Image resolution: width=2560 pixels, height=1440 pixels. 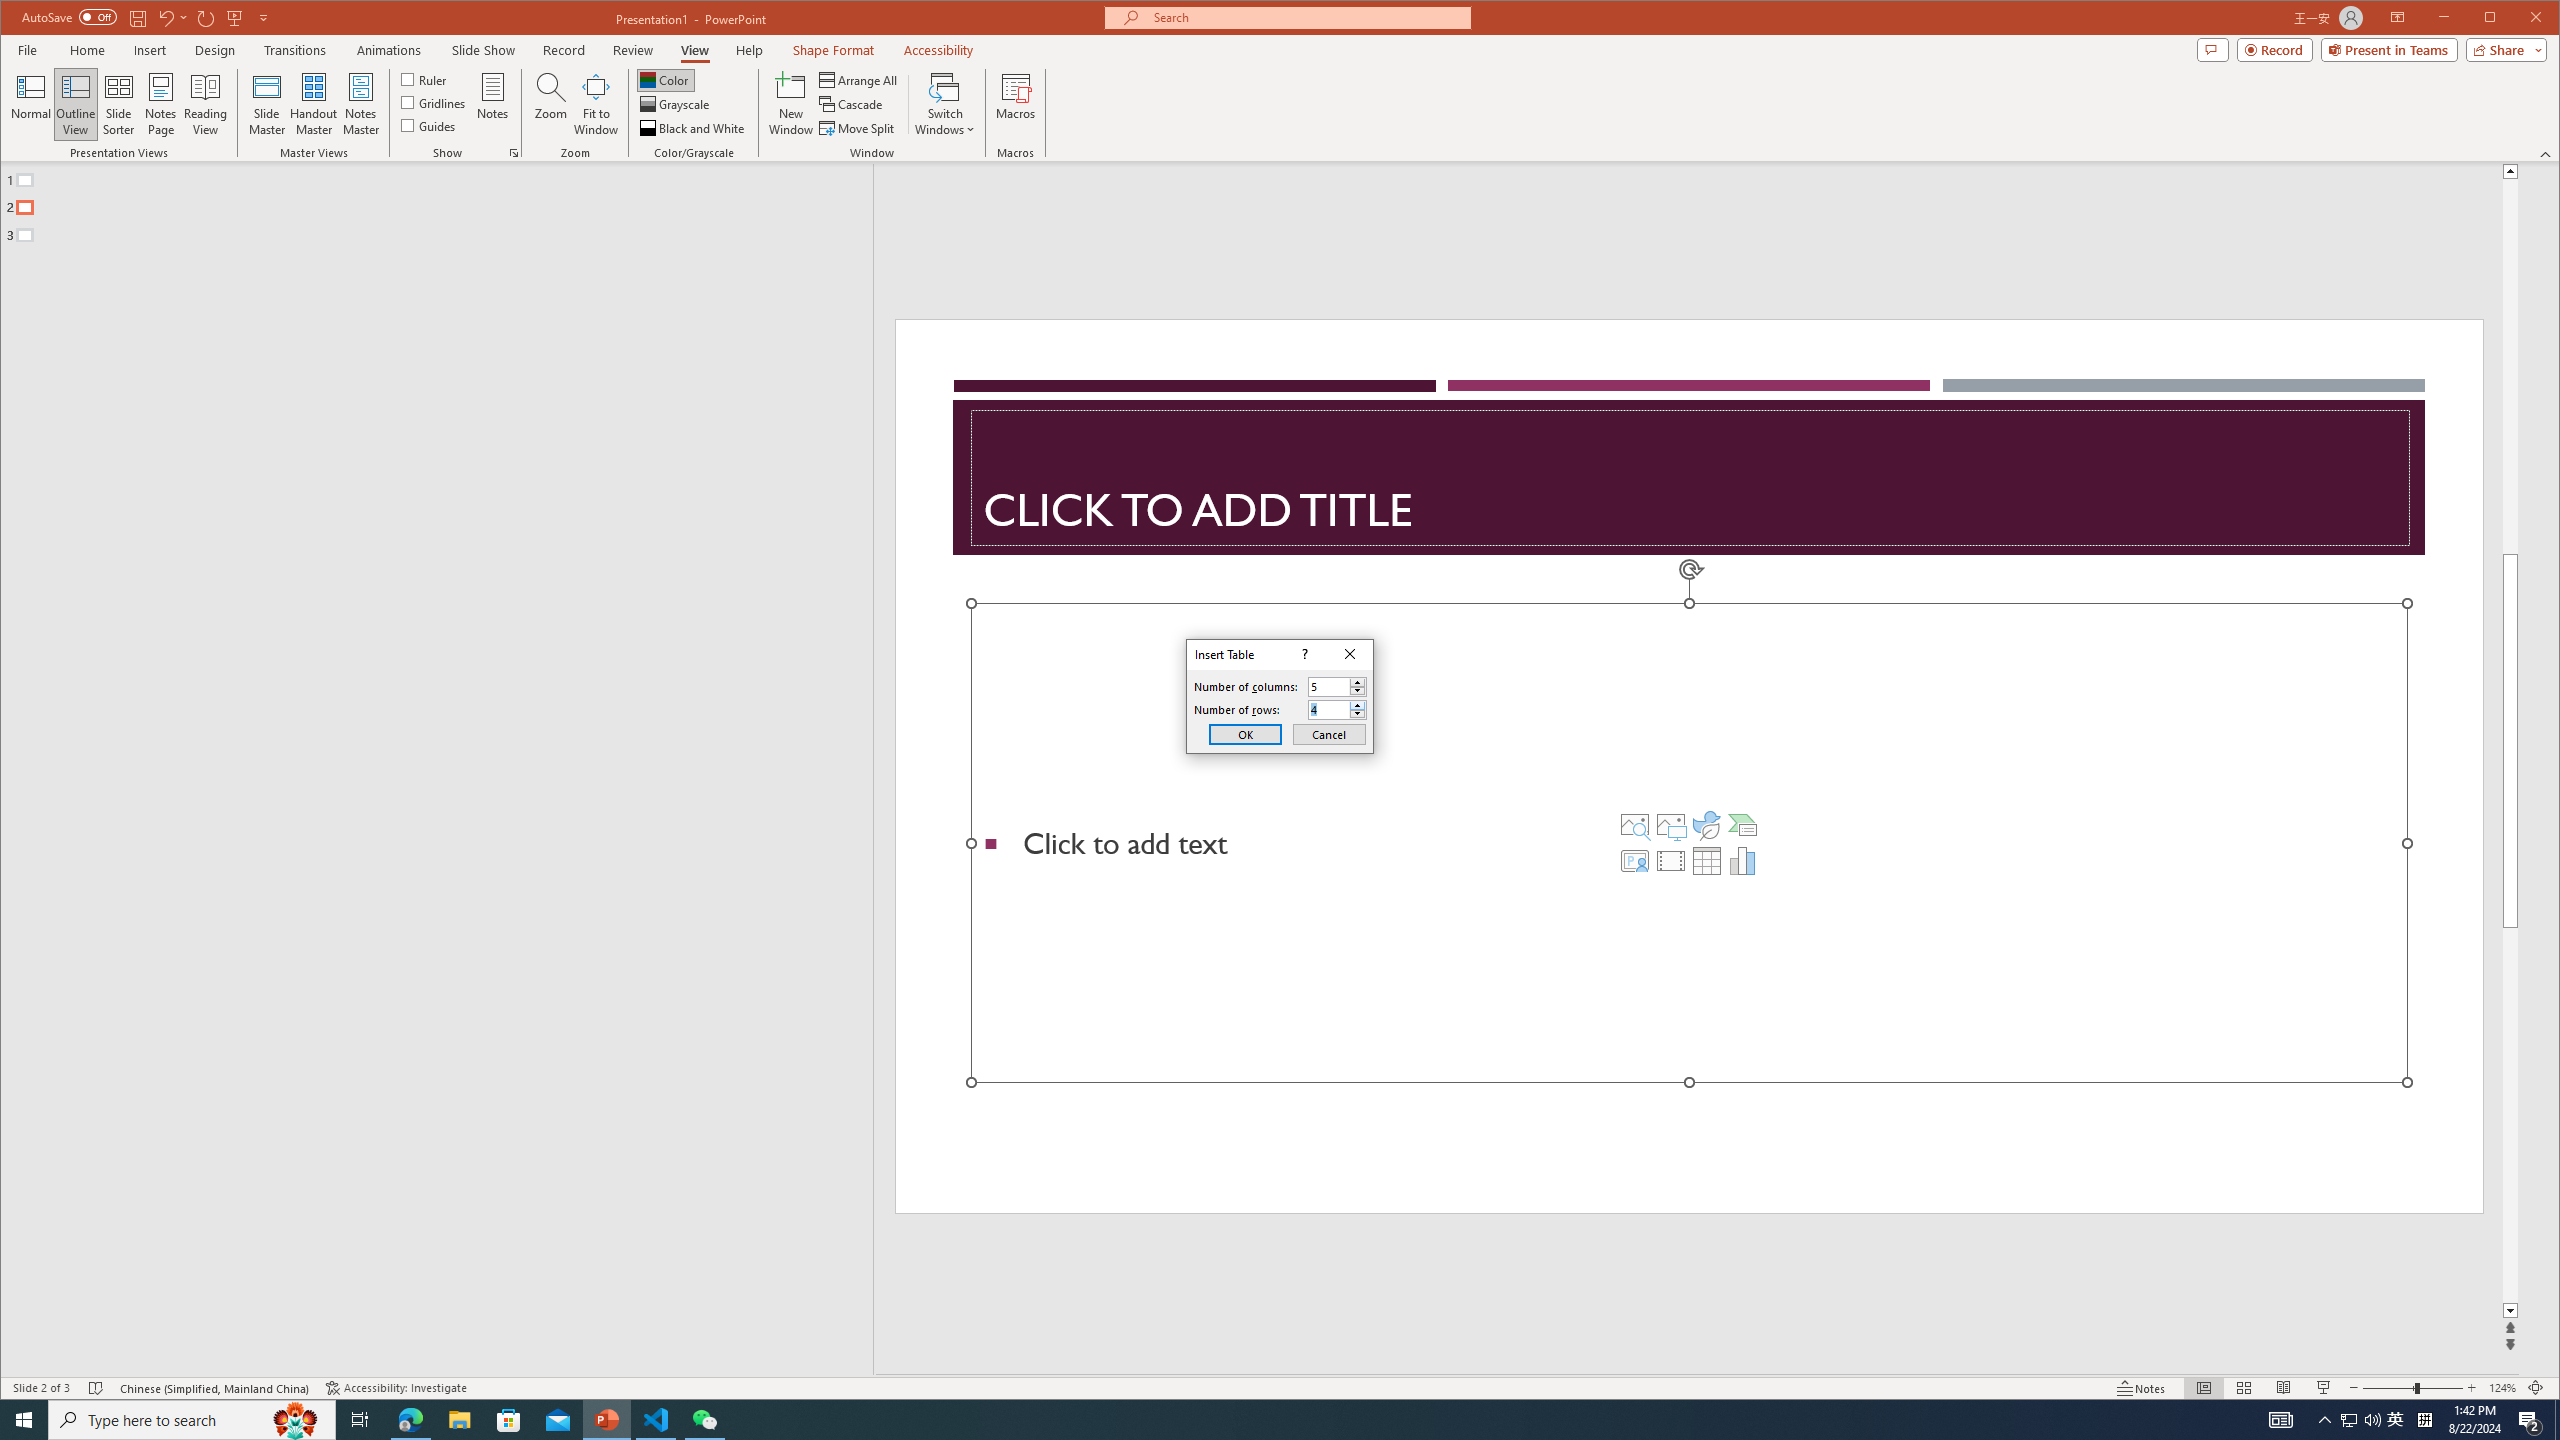 What do you see at coordinates (313, 104) in the screenshot?
I see `Handout Master` at bounding box center [313, 104].